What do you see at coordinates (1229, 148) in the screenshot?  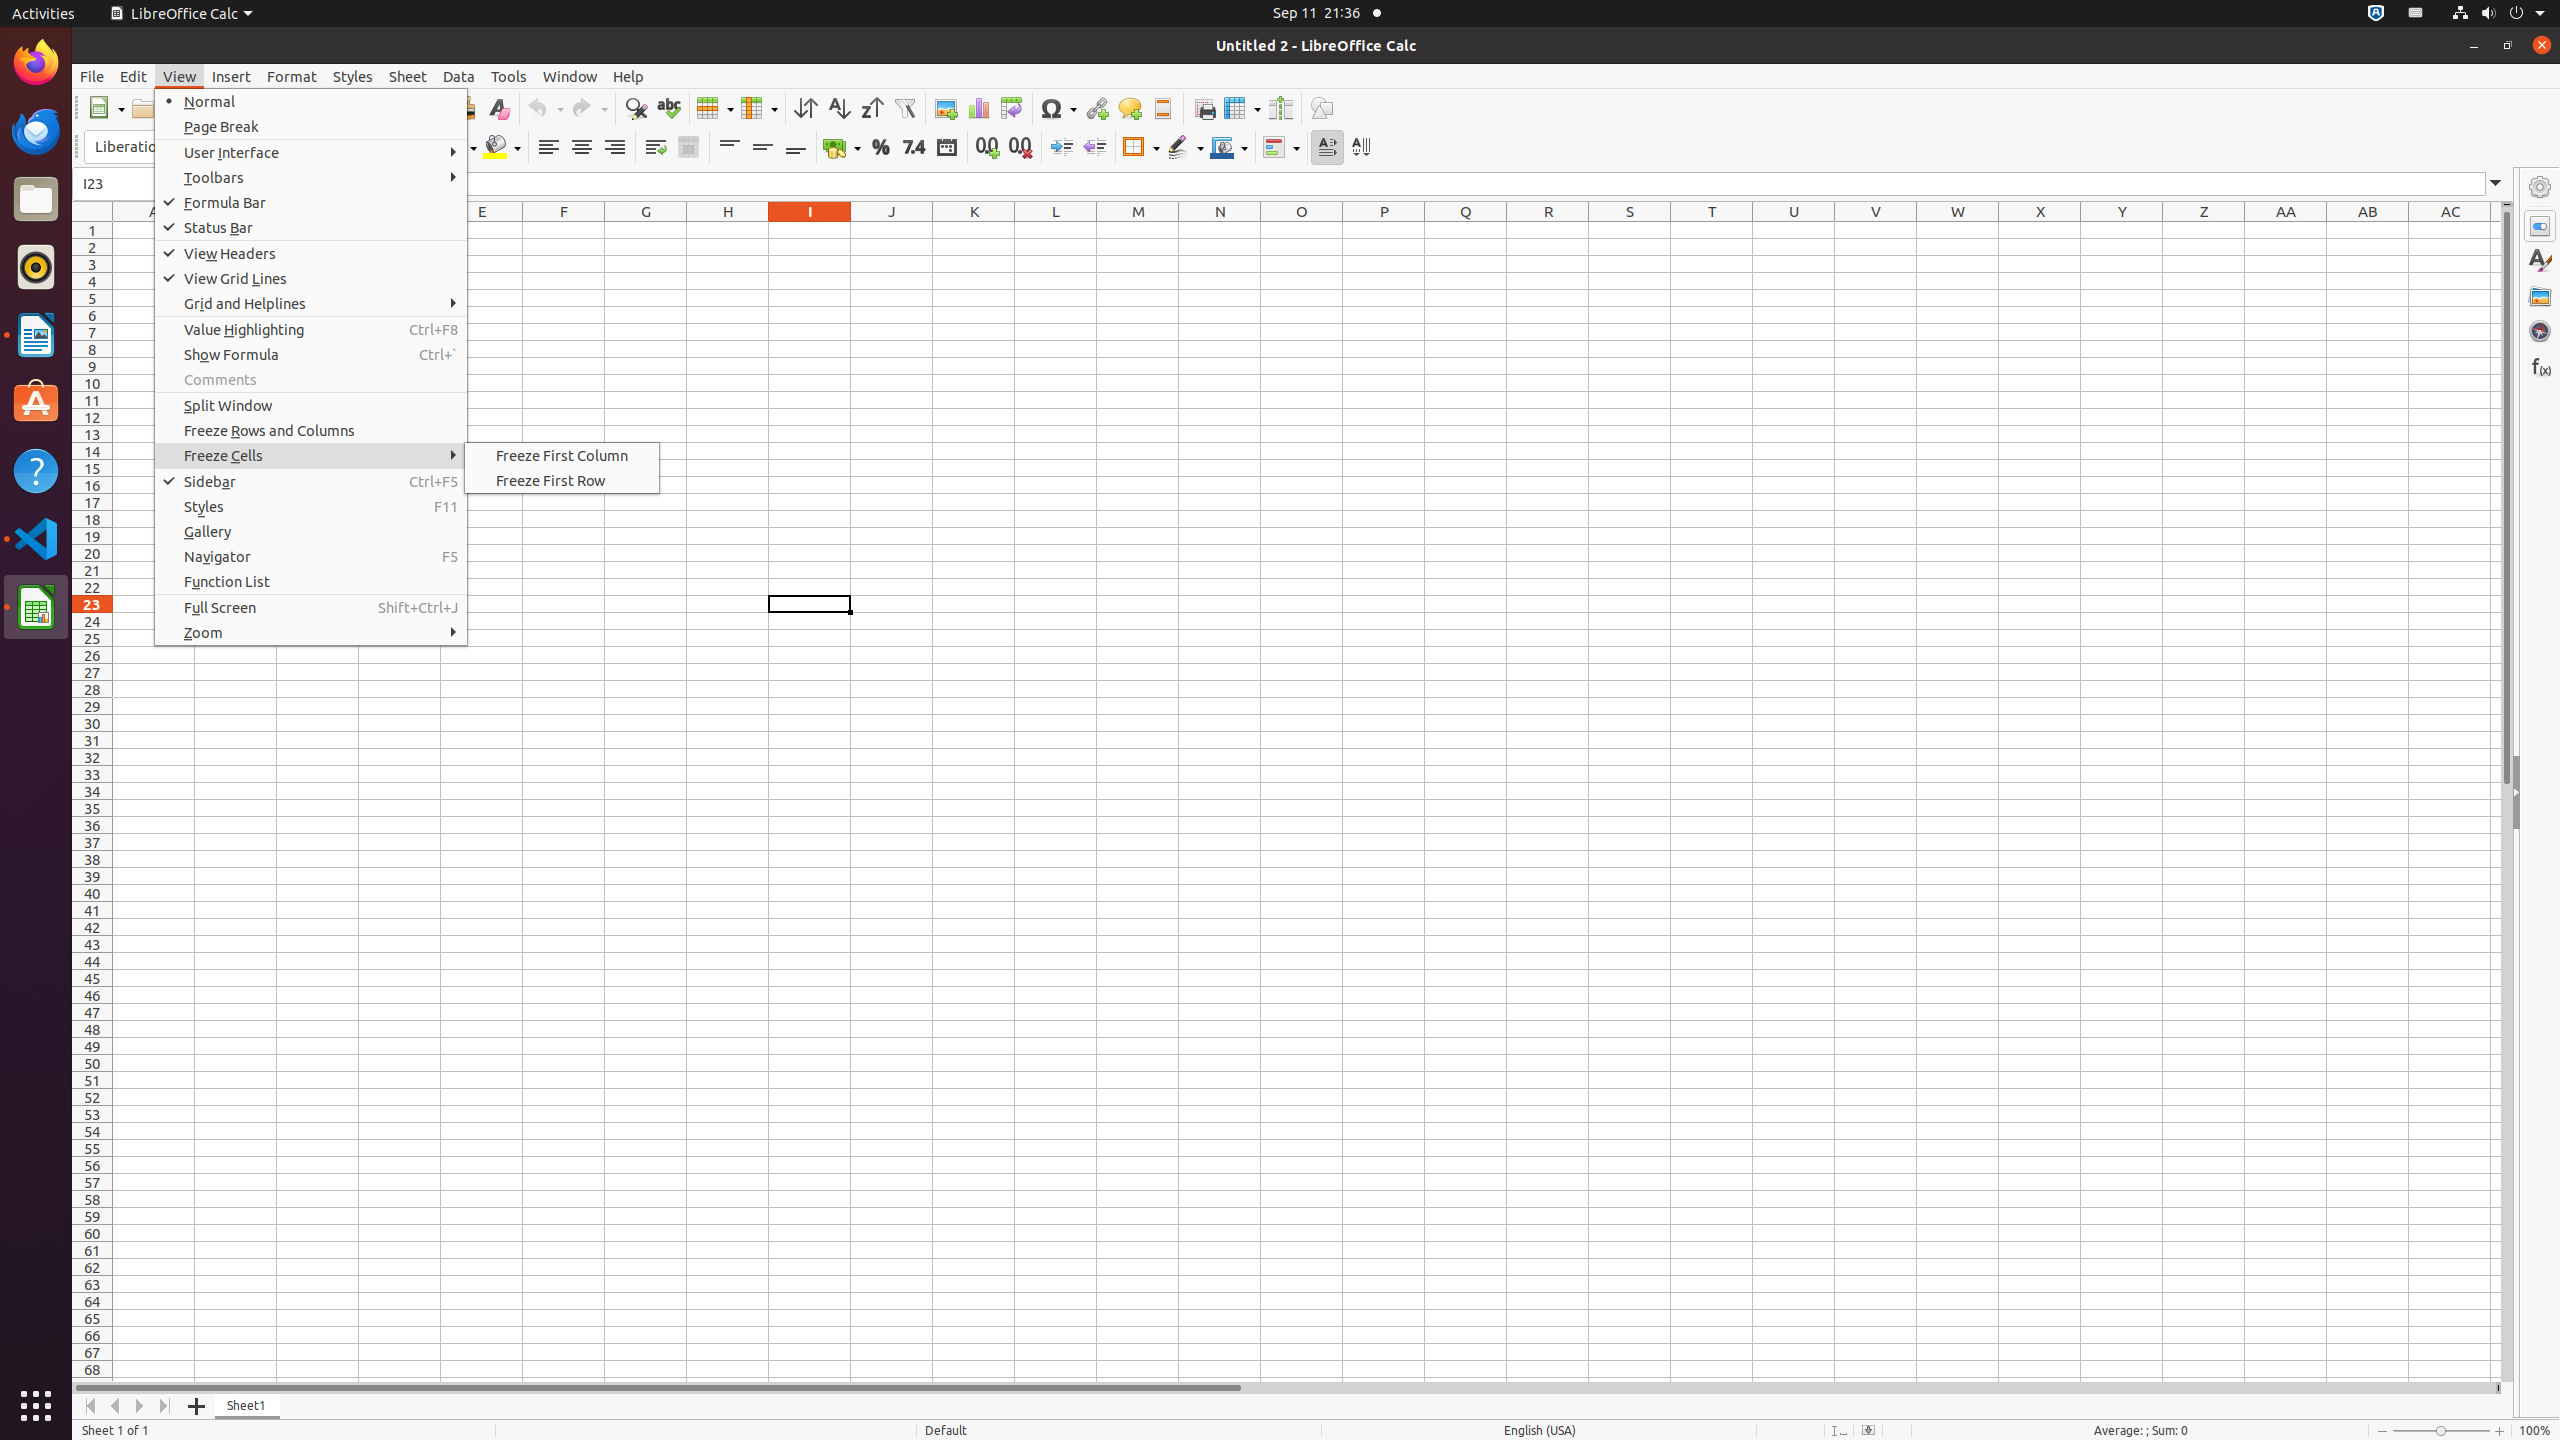 I see `Border Color` at bounding box center [1229, 148].